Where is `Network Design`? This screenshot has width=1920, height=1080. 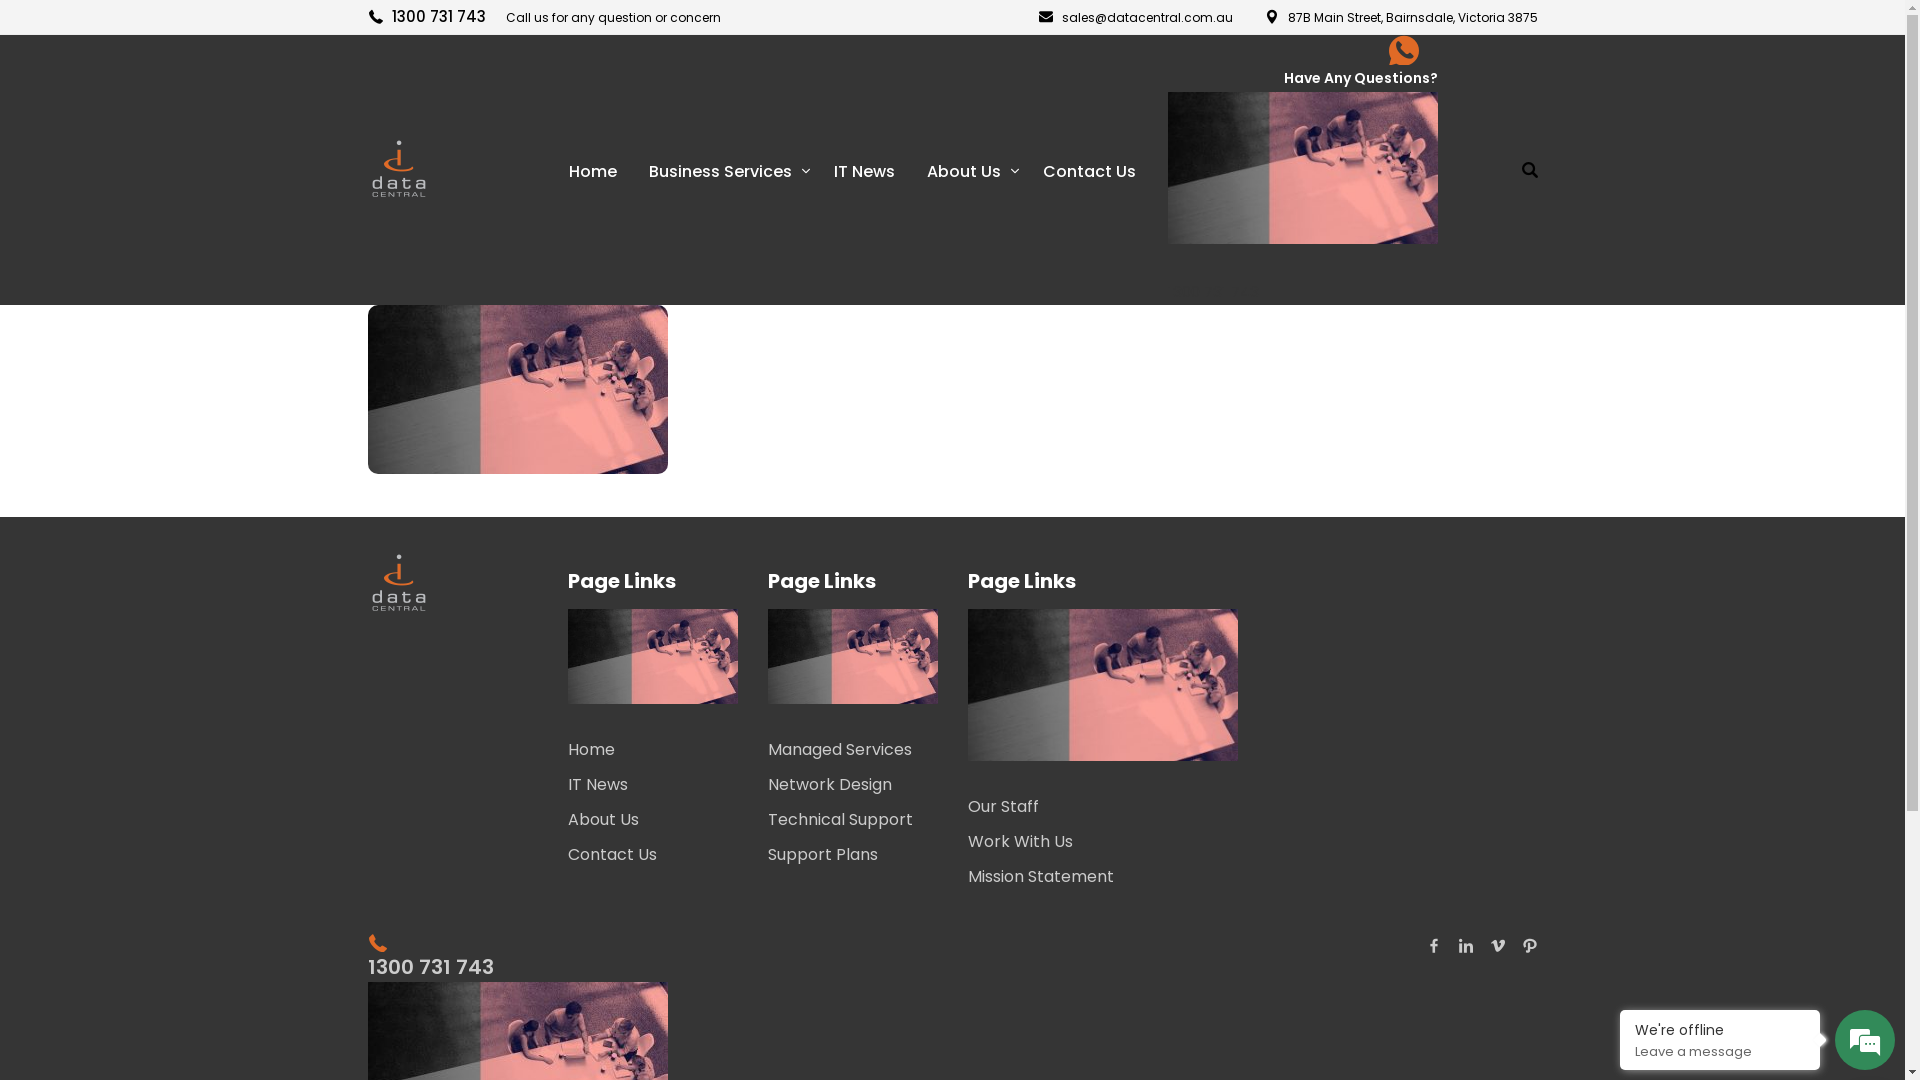
Network Design is located at coordinates (846, 784).